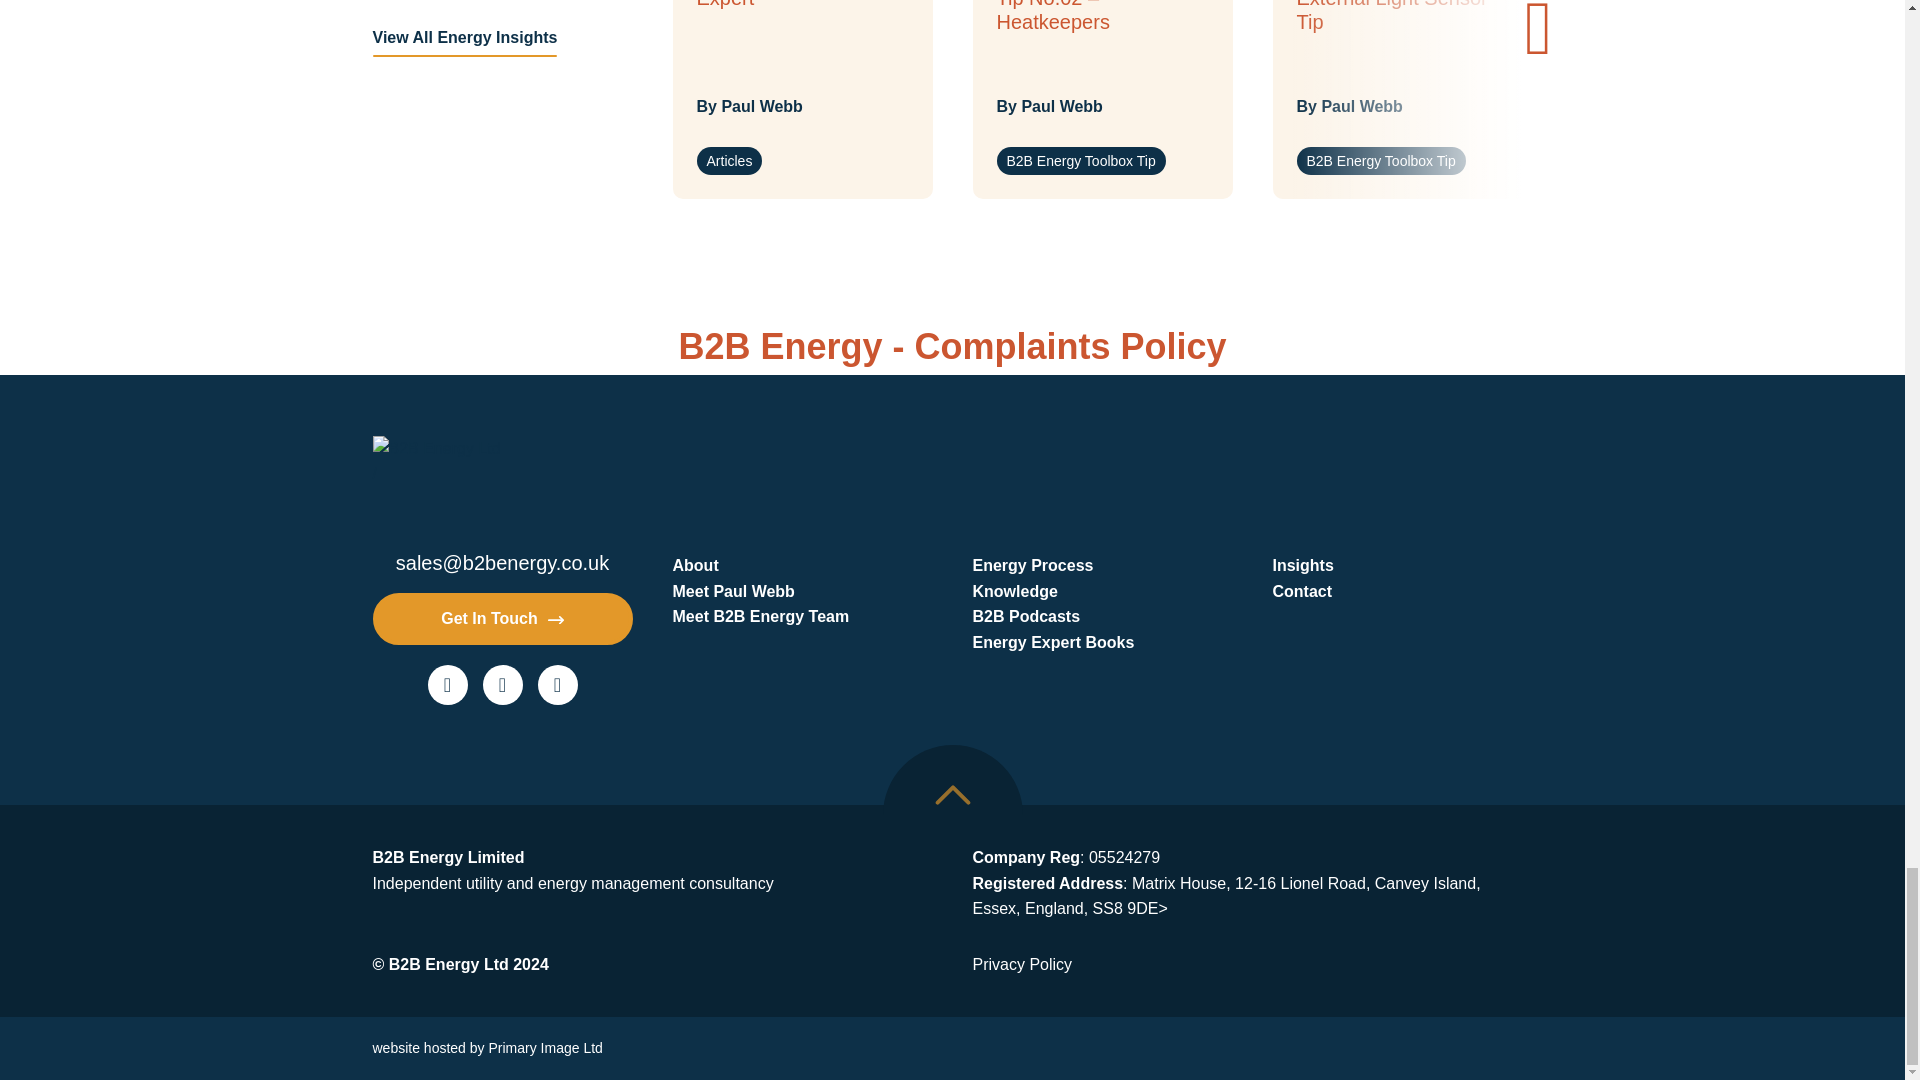  Describe the element at coordinates (1102, 591) in the screenshot. I see `Knowledge` at that location.